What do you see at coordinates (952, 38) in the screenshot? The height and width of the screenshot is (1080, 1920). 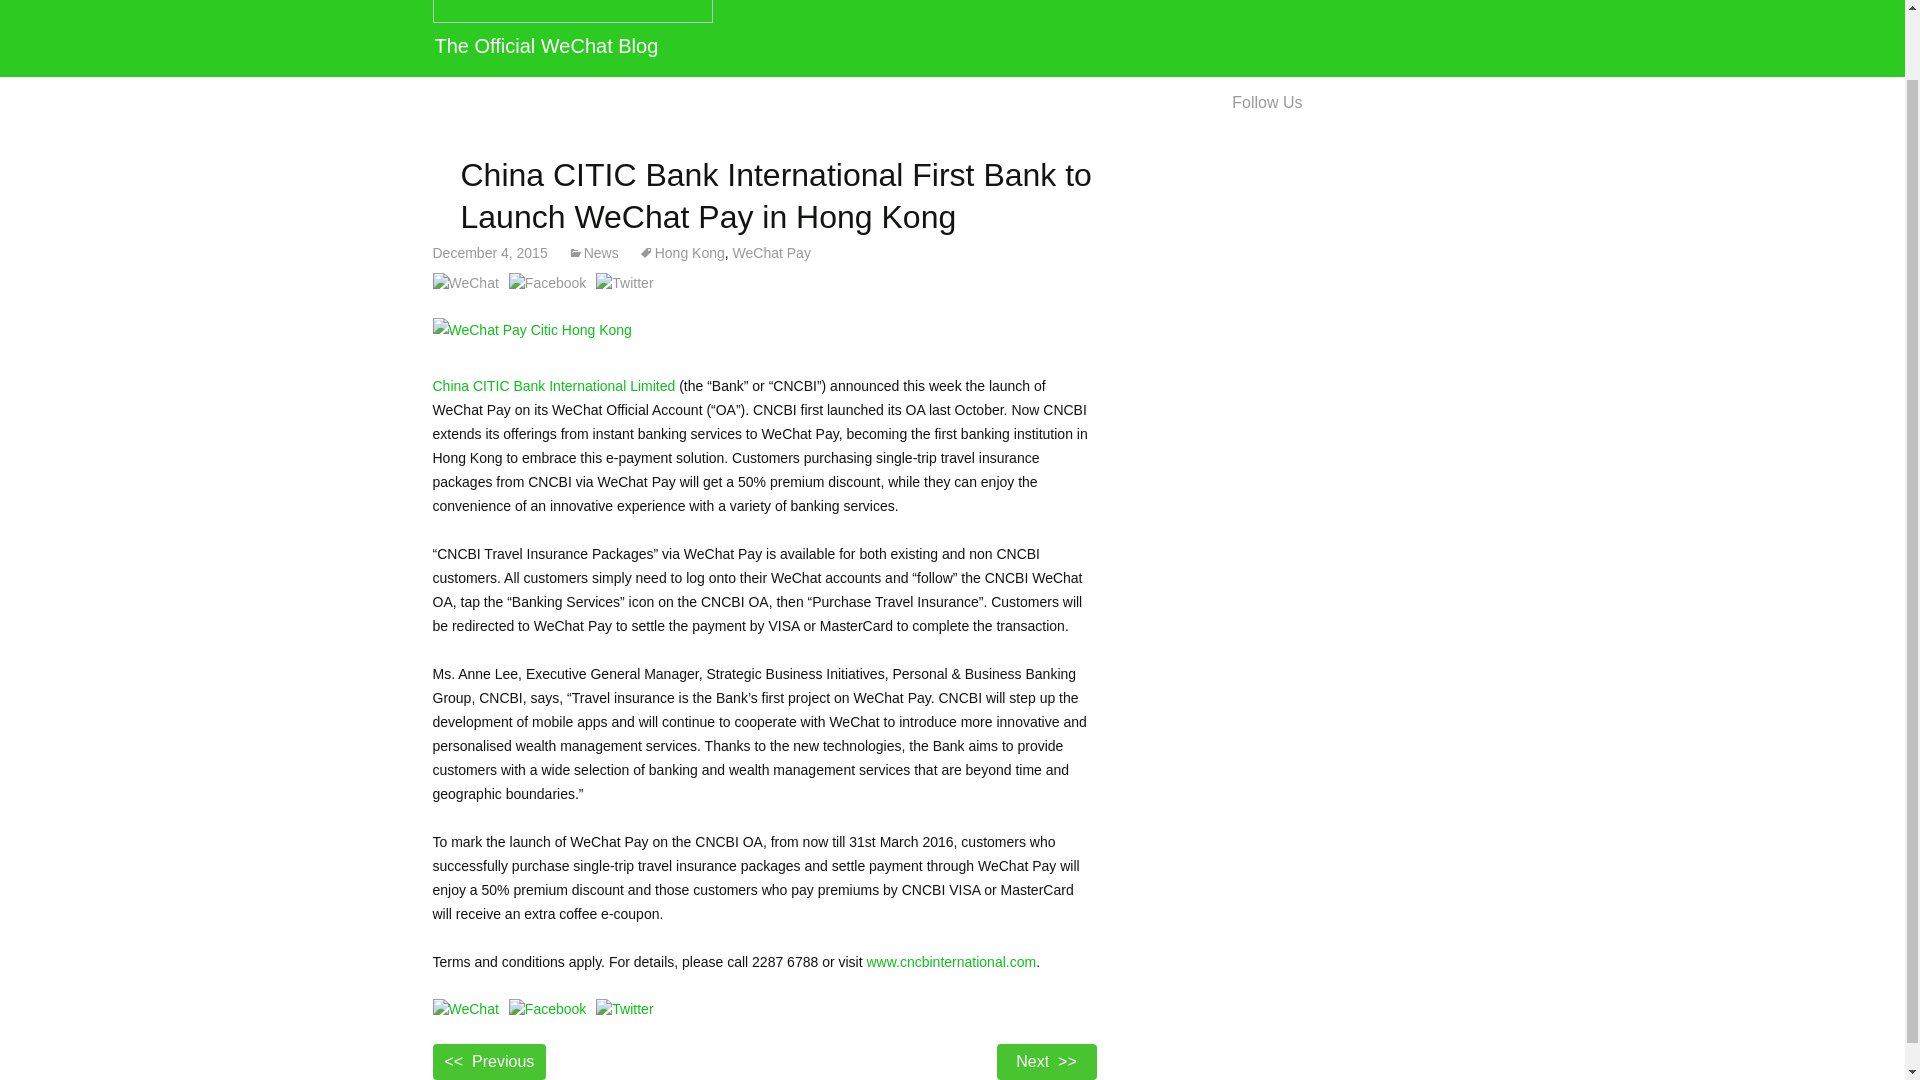 I see `December 4, 2015` at bounding box center [952, 38].